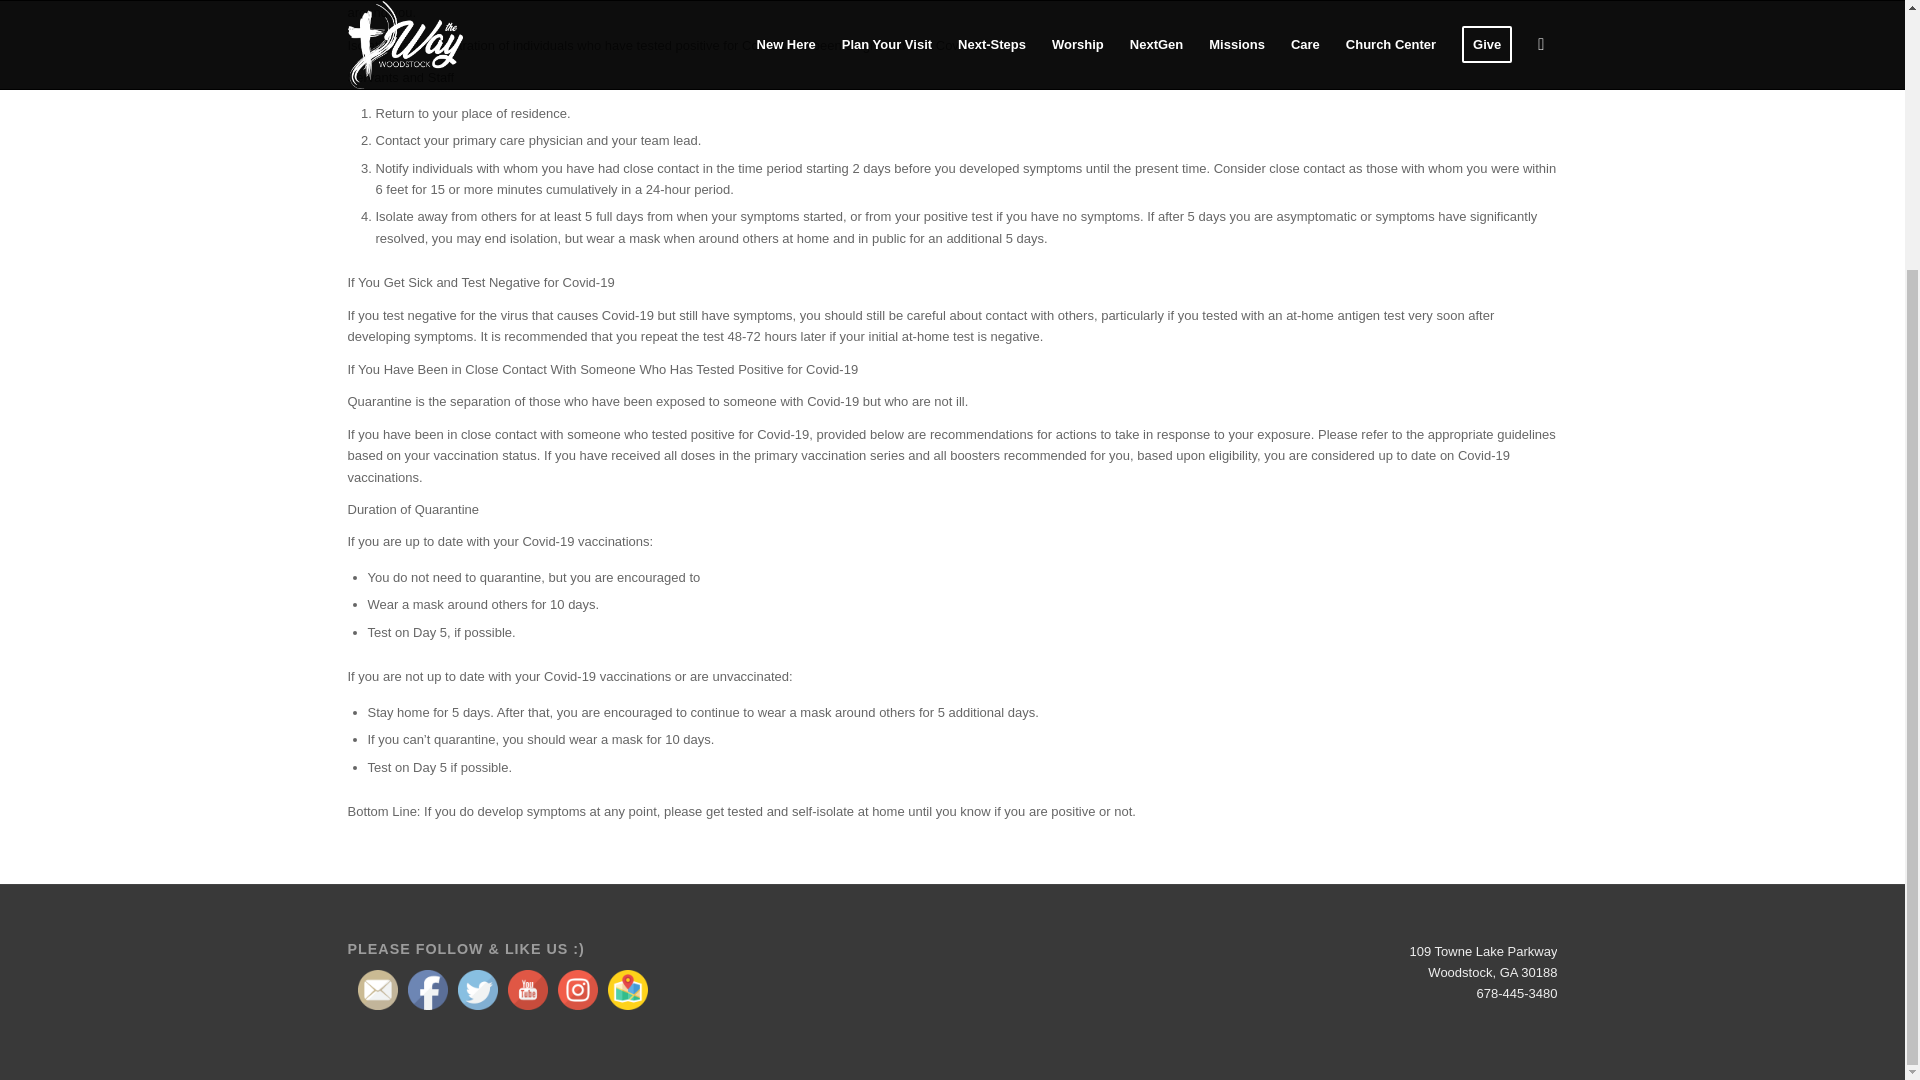  Describe the element at coordinates (578, 989) in the screenshot. I see `See us on Instagram!` at that location.